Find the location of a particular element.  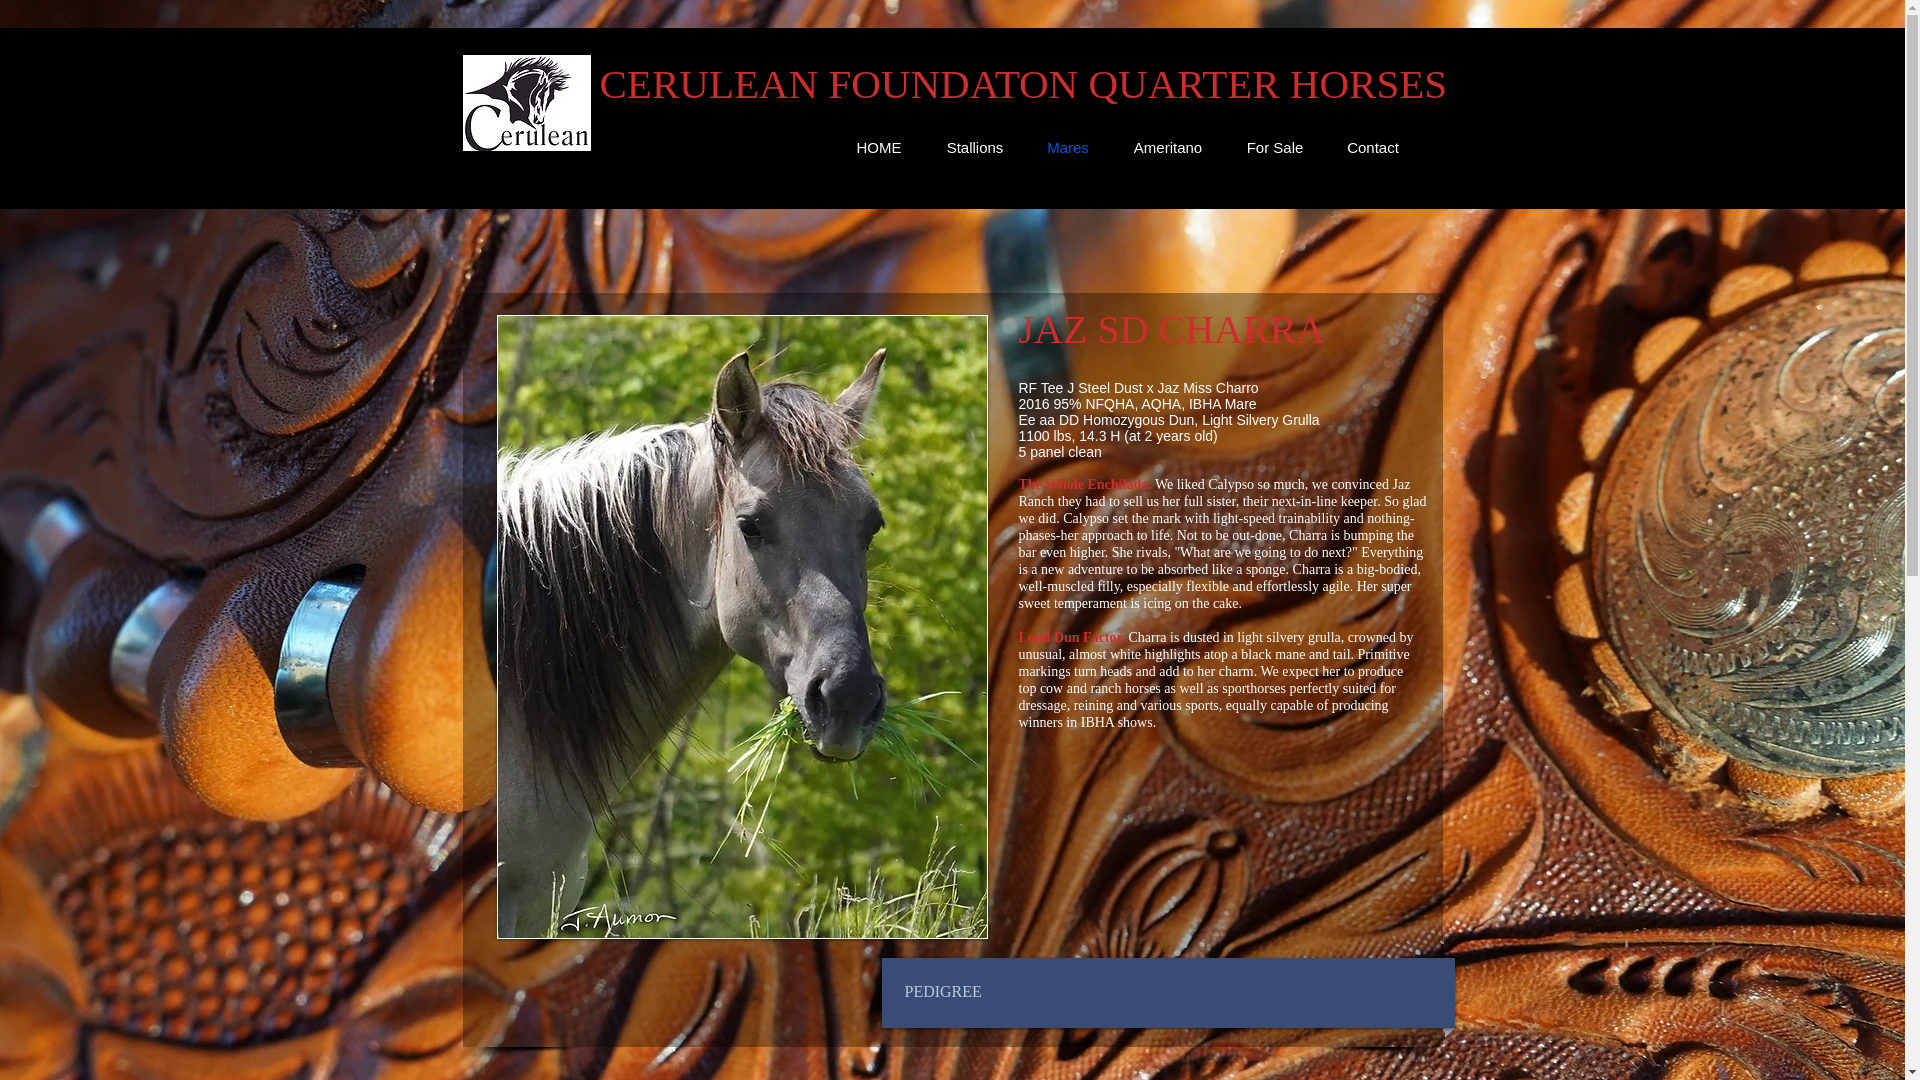

Contact is located at coordinates (1372, 148).